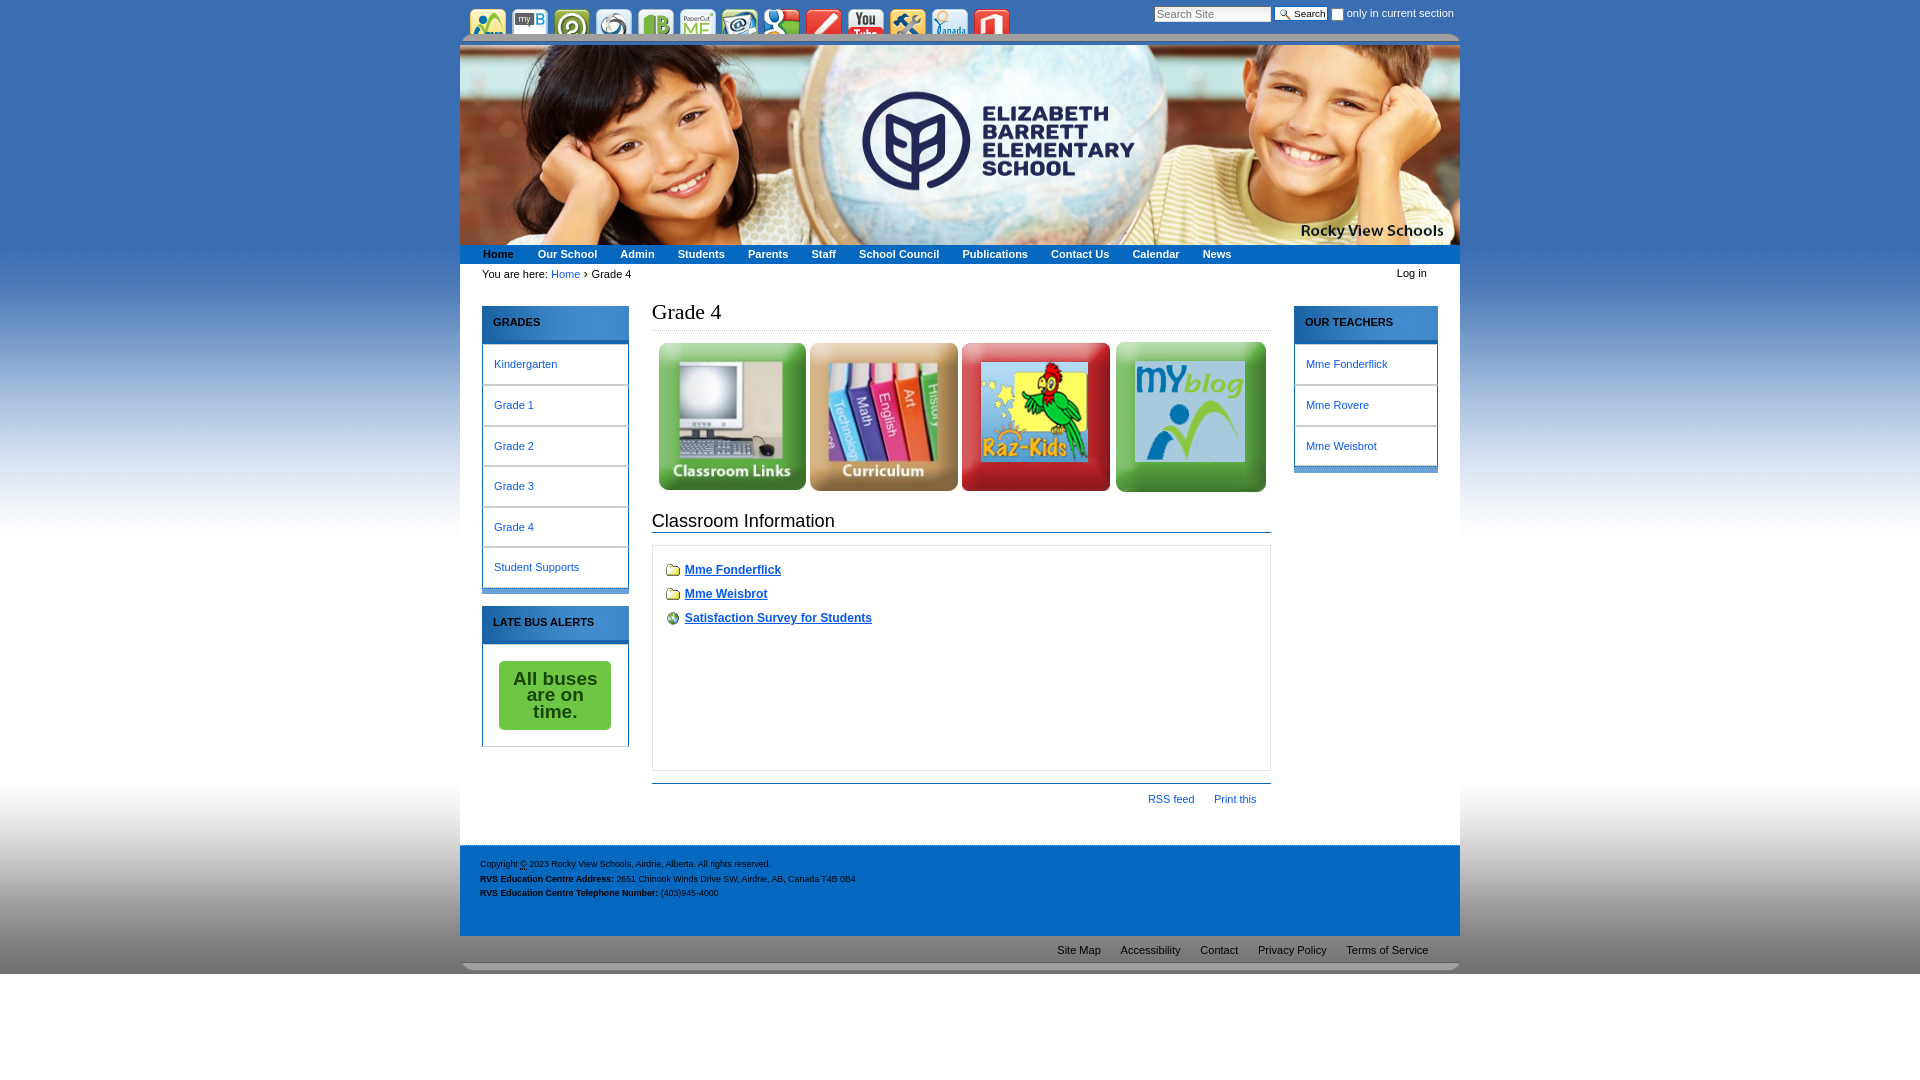 The width and height of the screenshot is (1920, 1080). Describe the element at coordinates (1235, 799) in the screenshot. I see `Print this` at that location.